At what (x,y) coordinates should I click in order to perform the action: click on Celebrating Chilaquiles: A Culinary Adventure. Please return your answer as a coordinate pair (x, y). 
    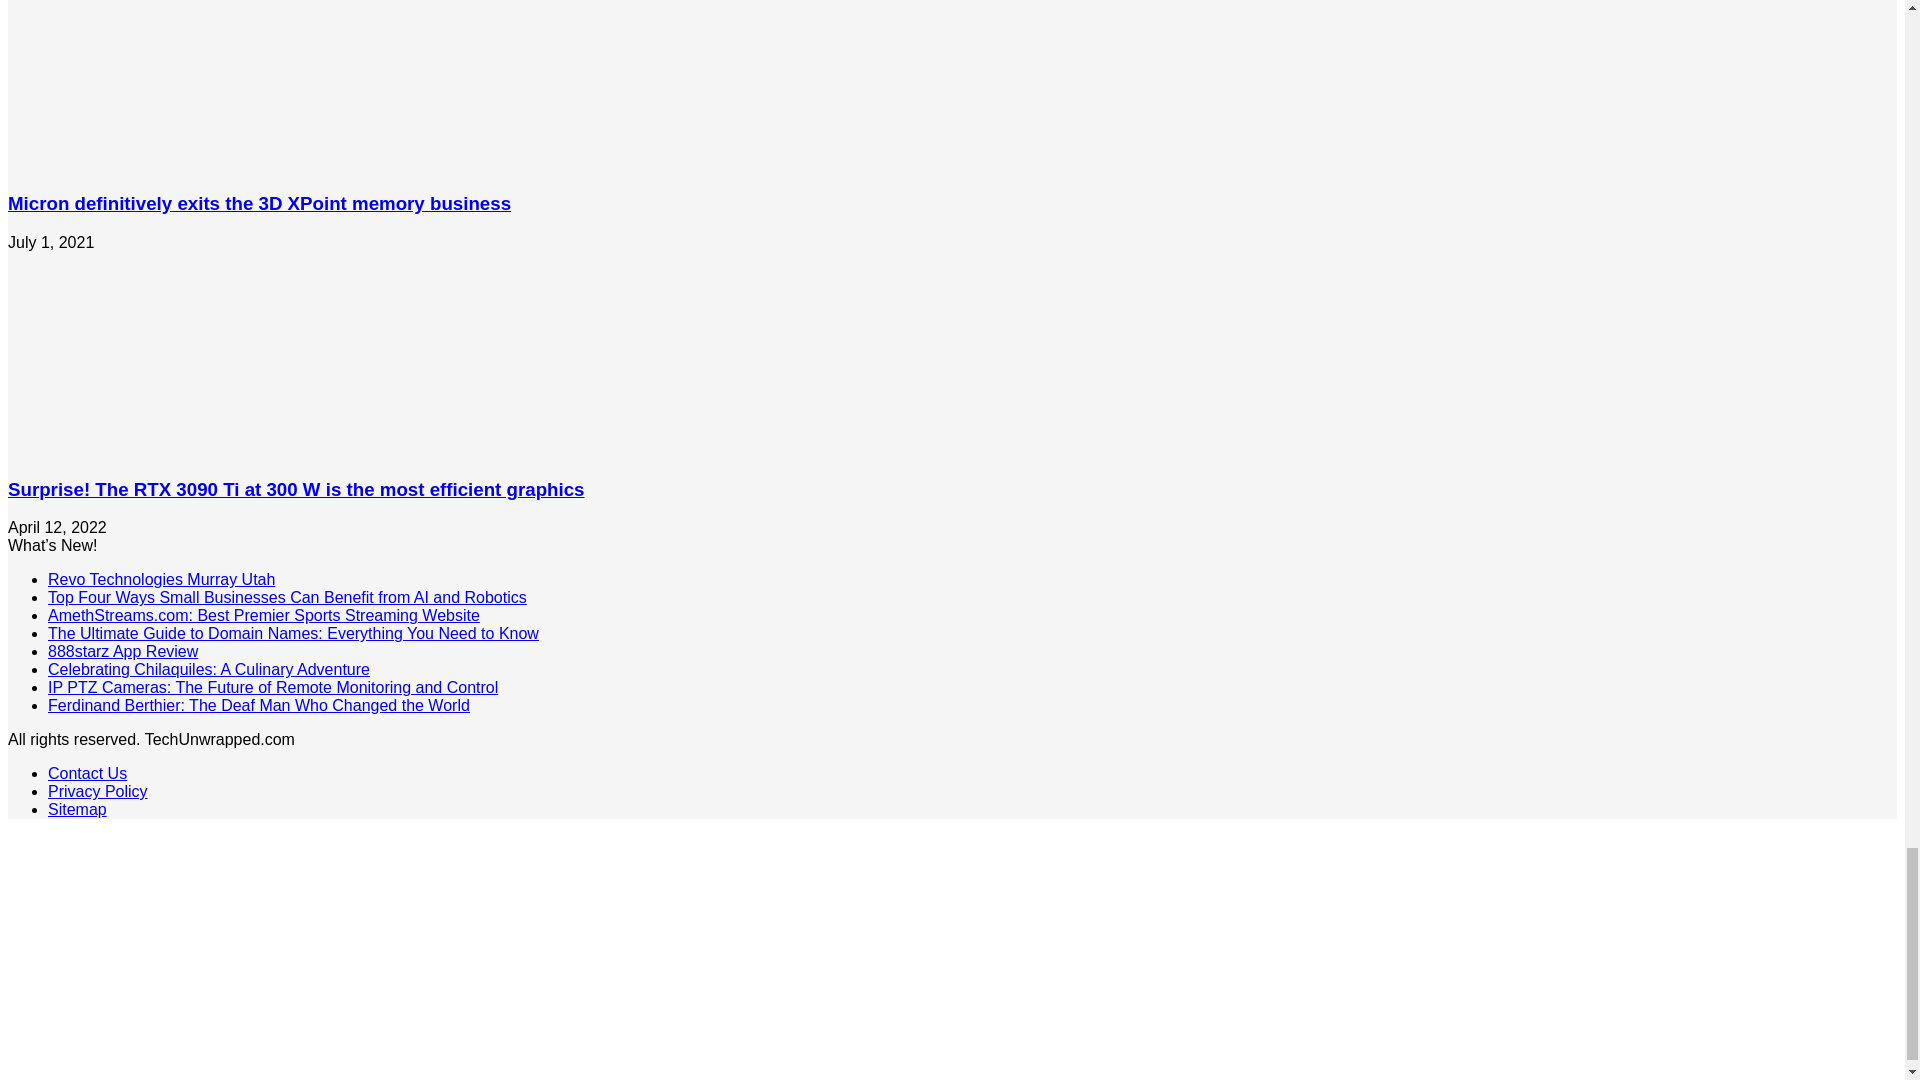
    Looking at the image, I should click on (209, 669).